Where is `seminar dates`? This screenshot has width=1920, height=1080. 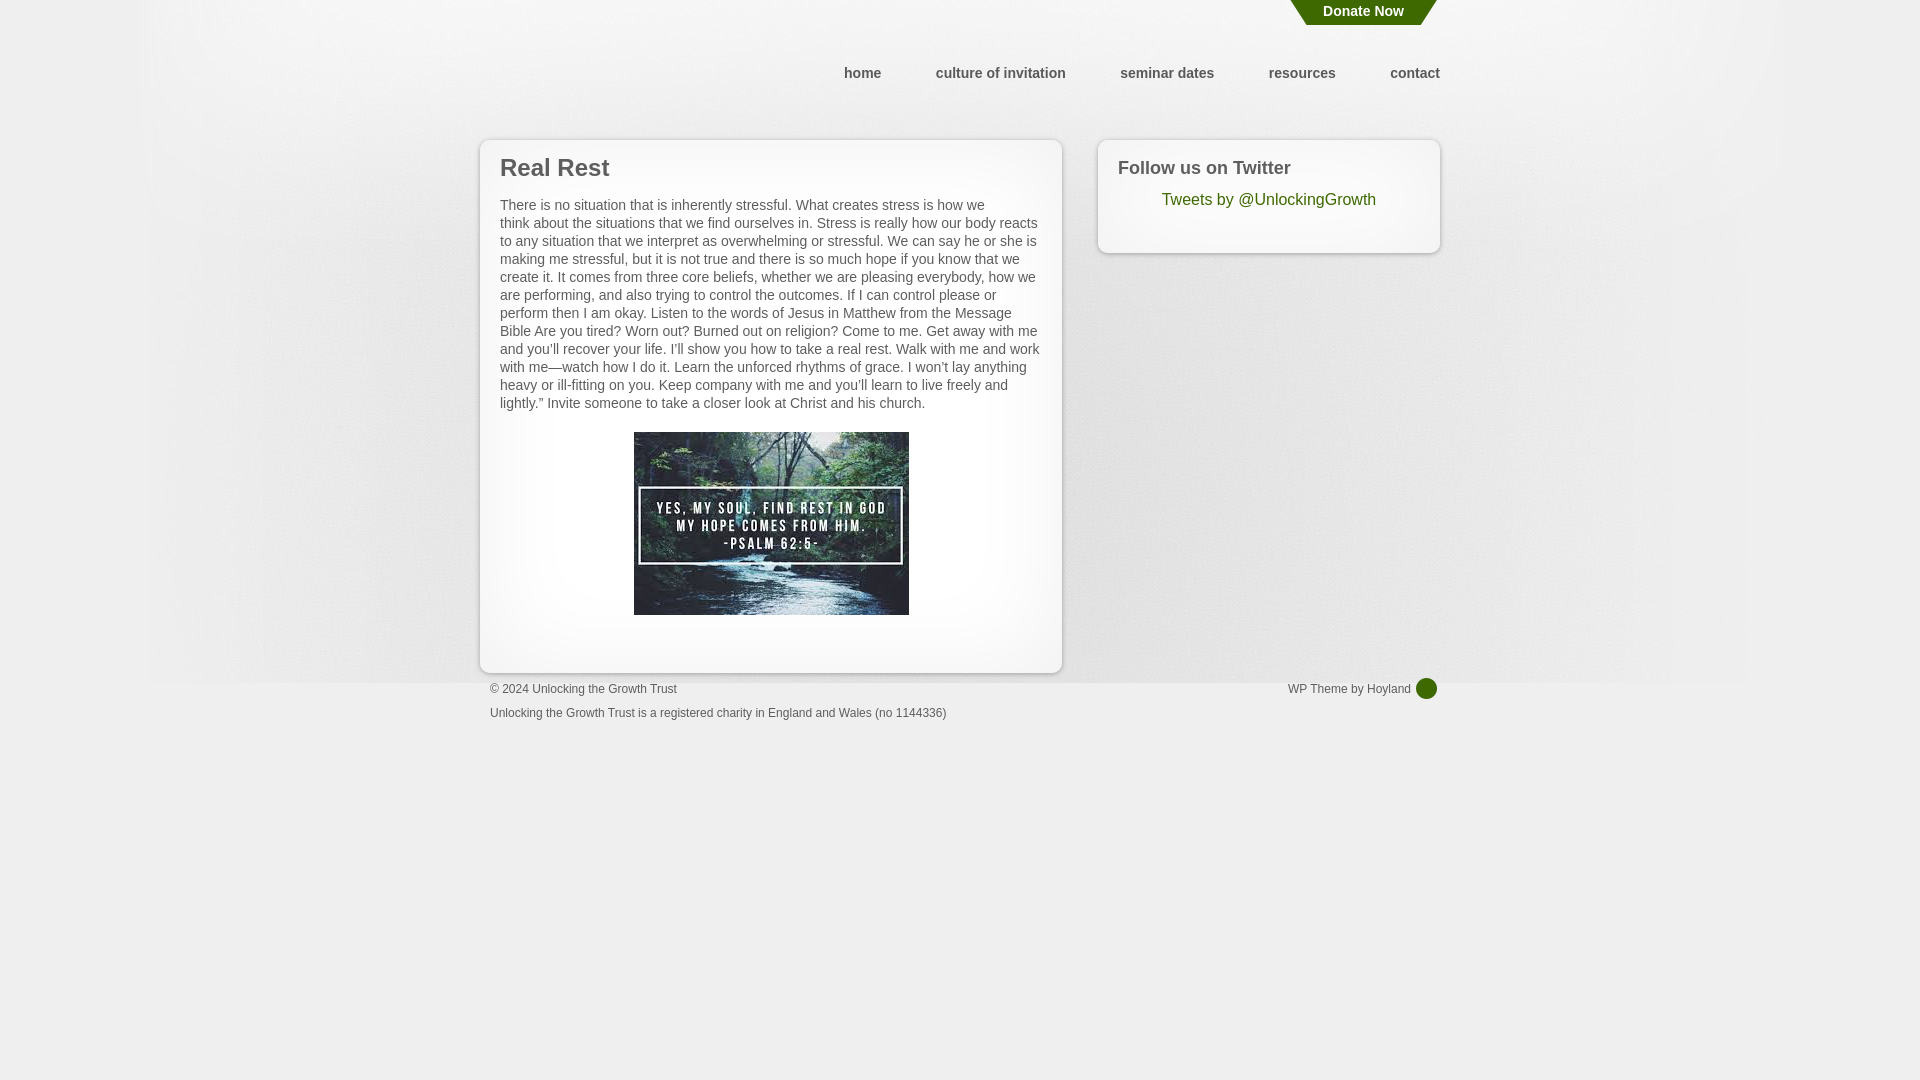 seminar dates is located at coordinates (1166, 72).